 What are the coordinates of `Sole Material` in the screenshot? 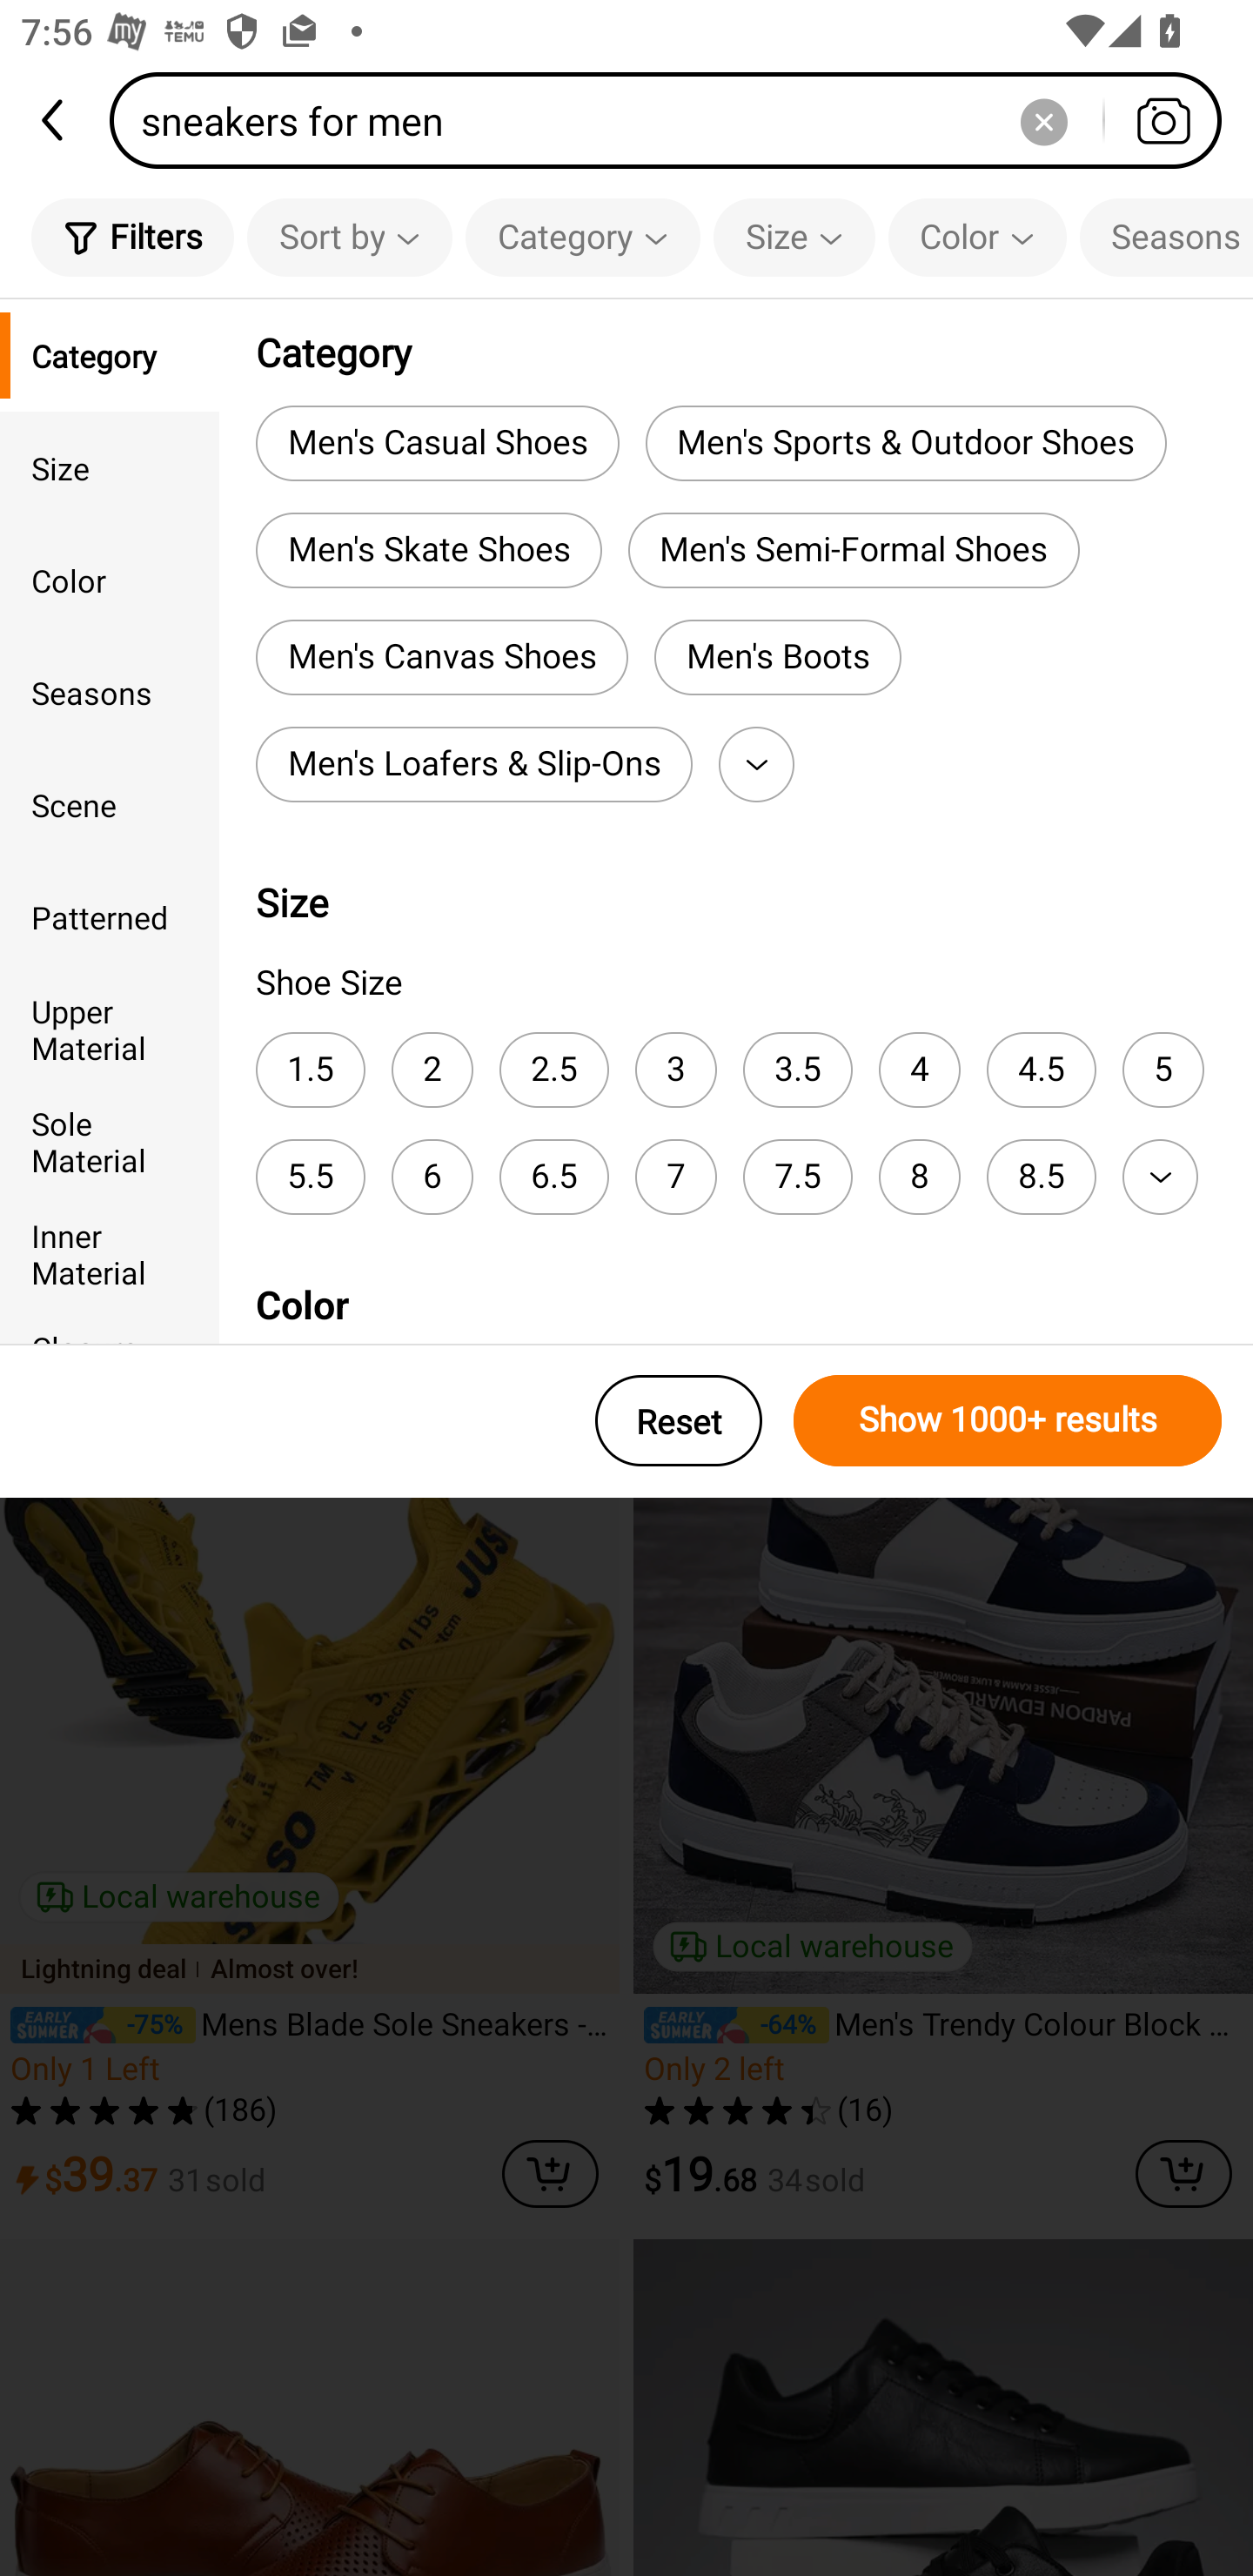 It's located at (110, 1141).